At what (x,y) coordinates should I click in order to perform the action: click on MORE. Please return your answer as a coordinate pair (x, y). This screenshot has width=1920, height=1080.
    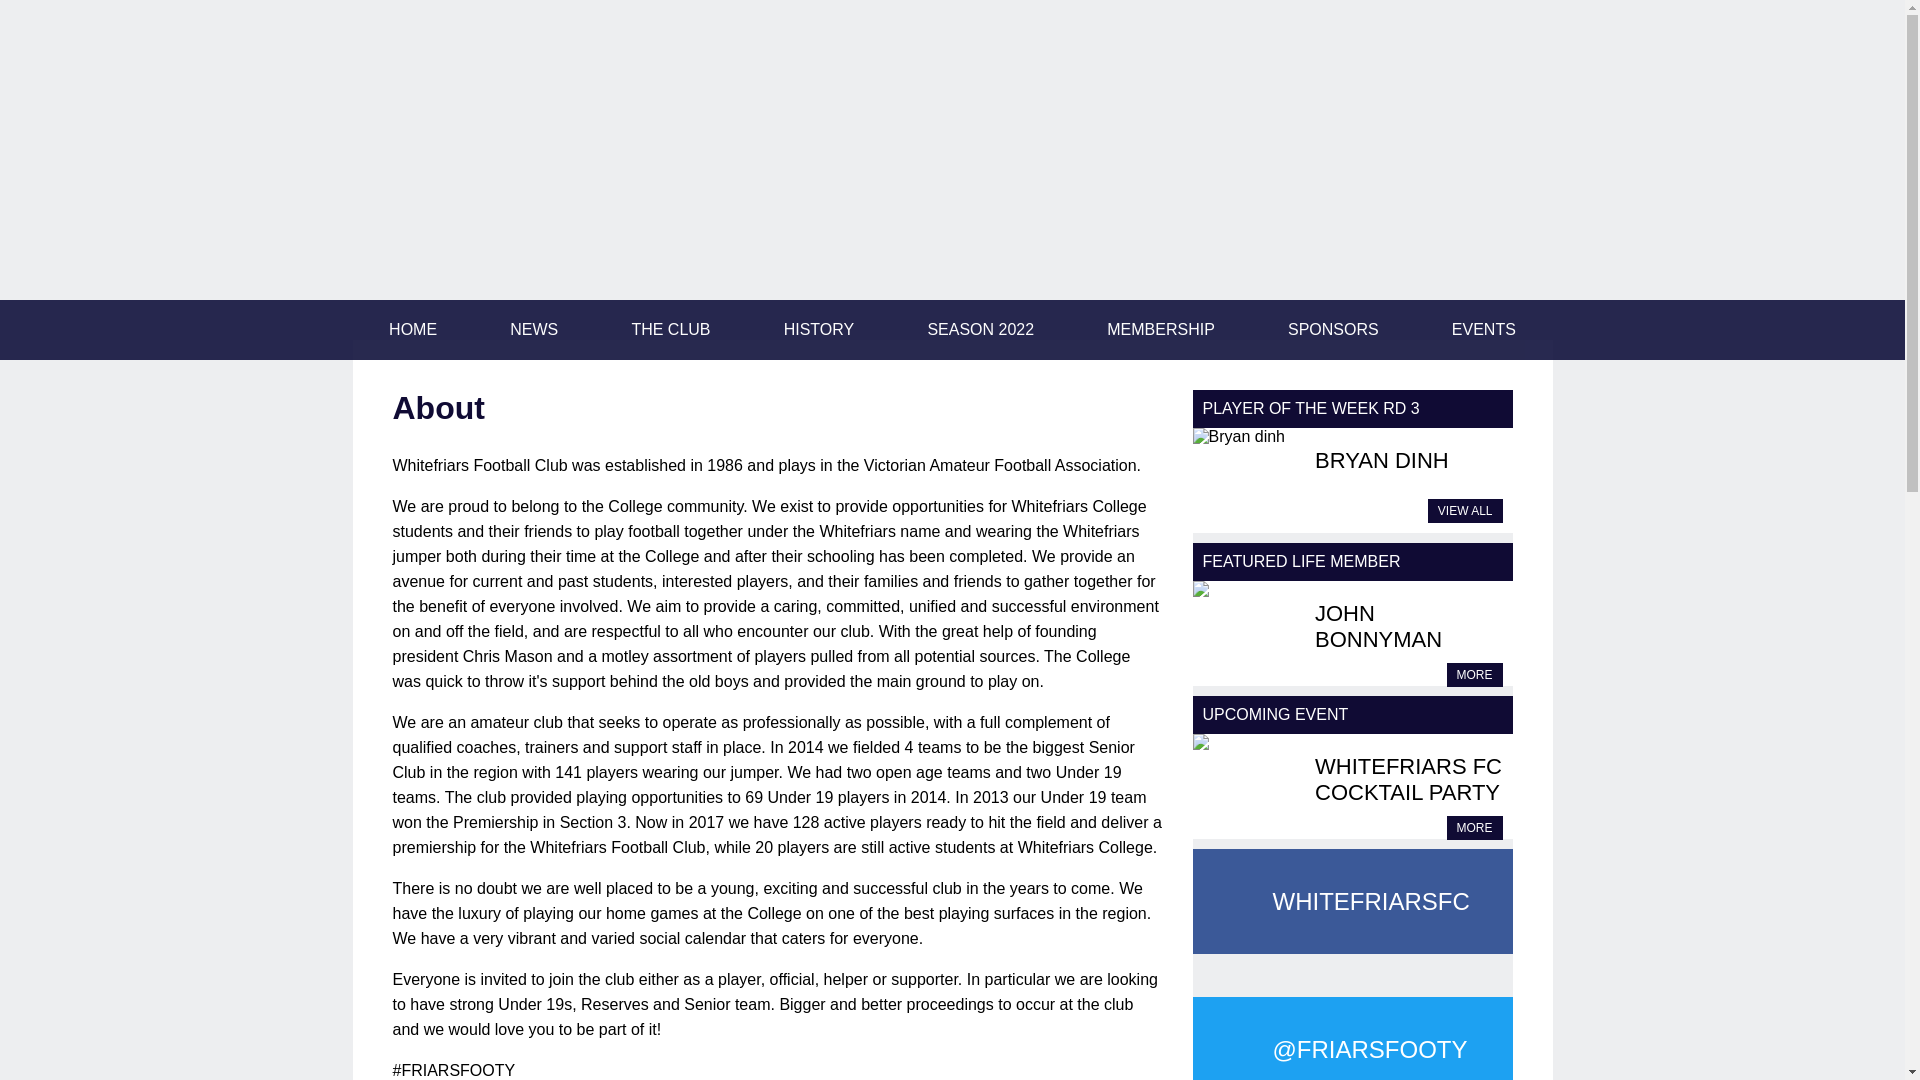
    Looking at the image, I should click on (1473, 674).